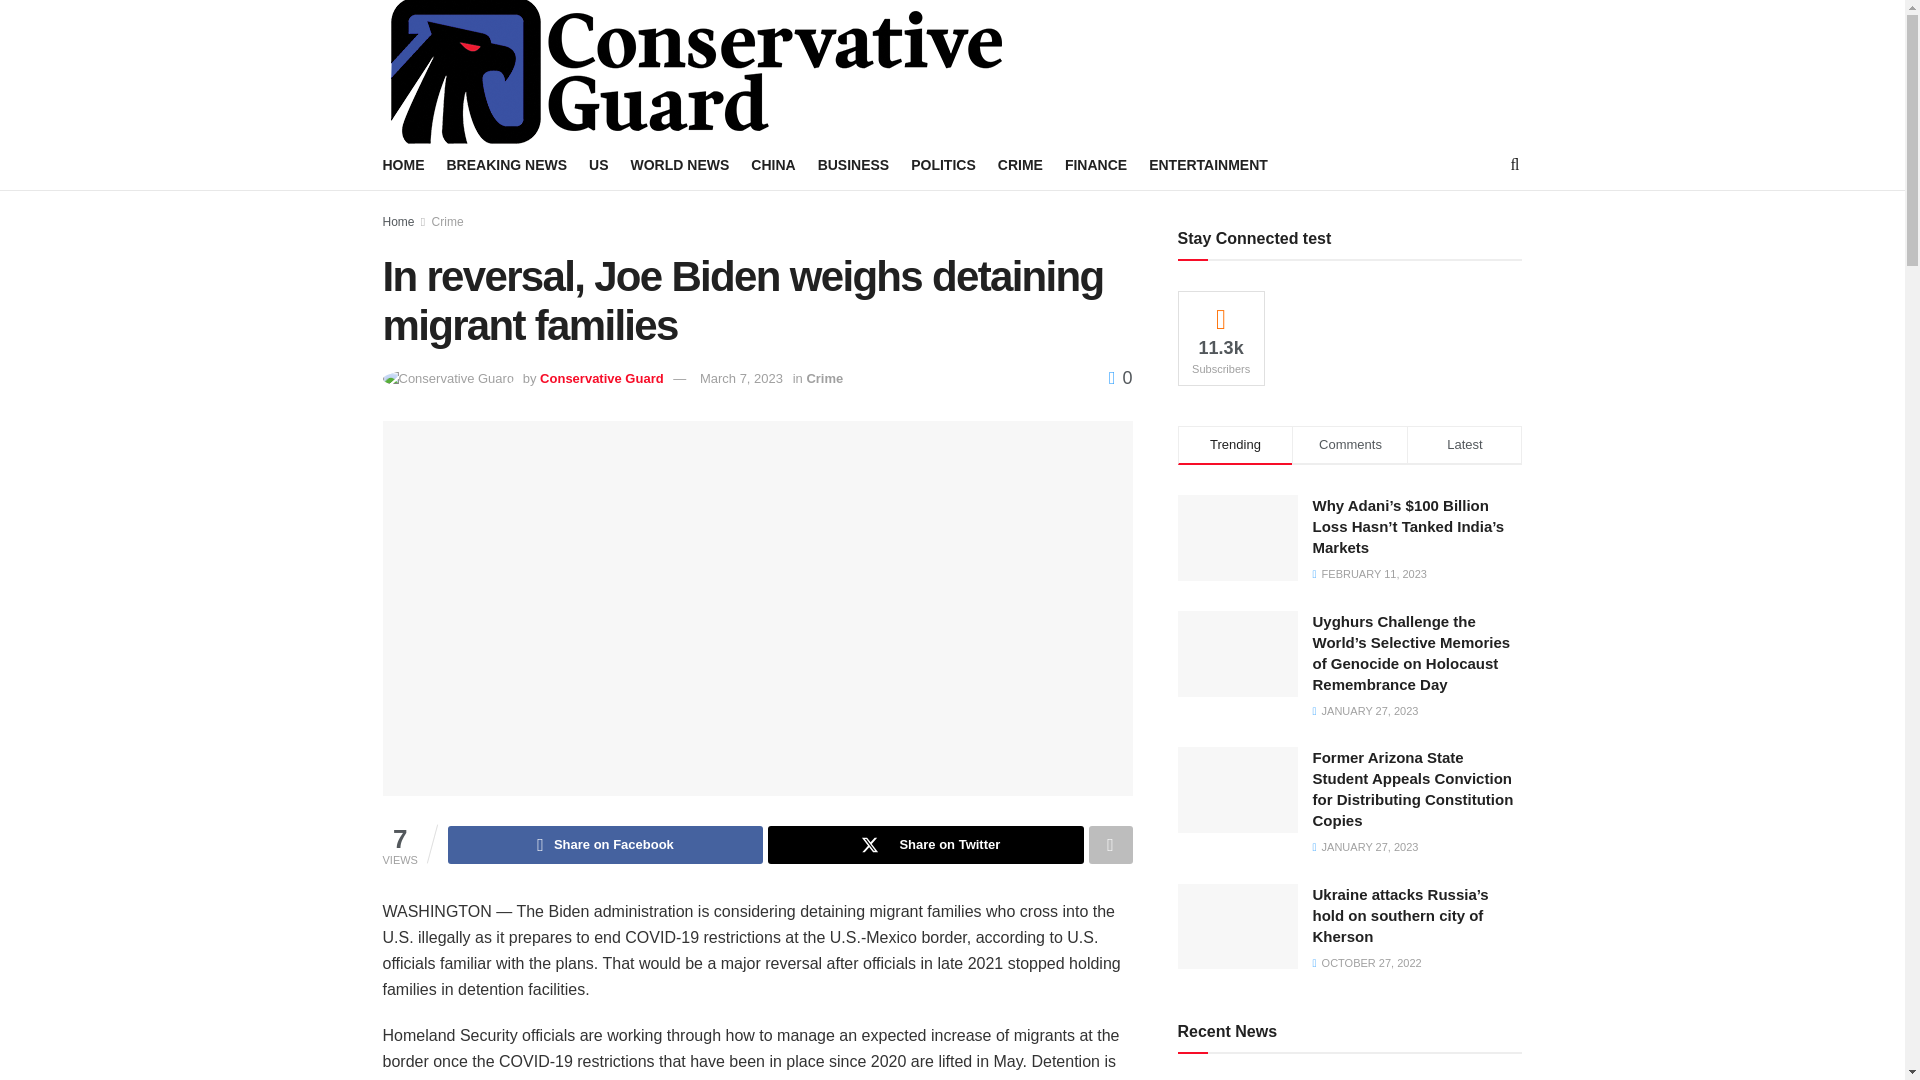  Describe the element at coordinates (942, 165) in the screenshot. I see `POLITICS` at that location.